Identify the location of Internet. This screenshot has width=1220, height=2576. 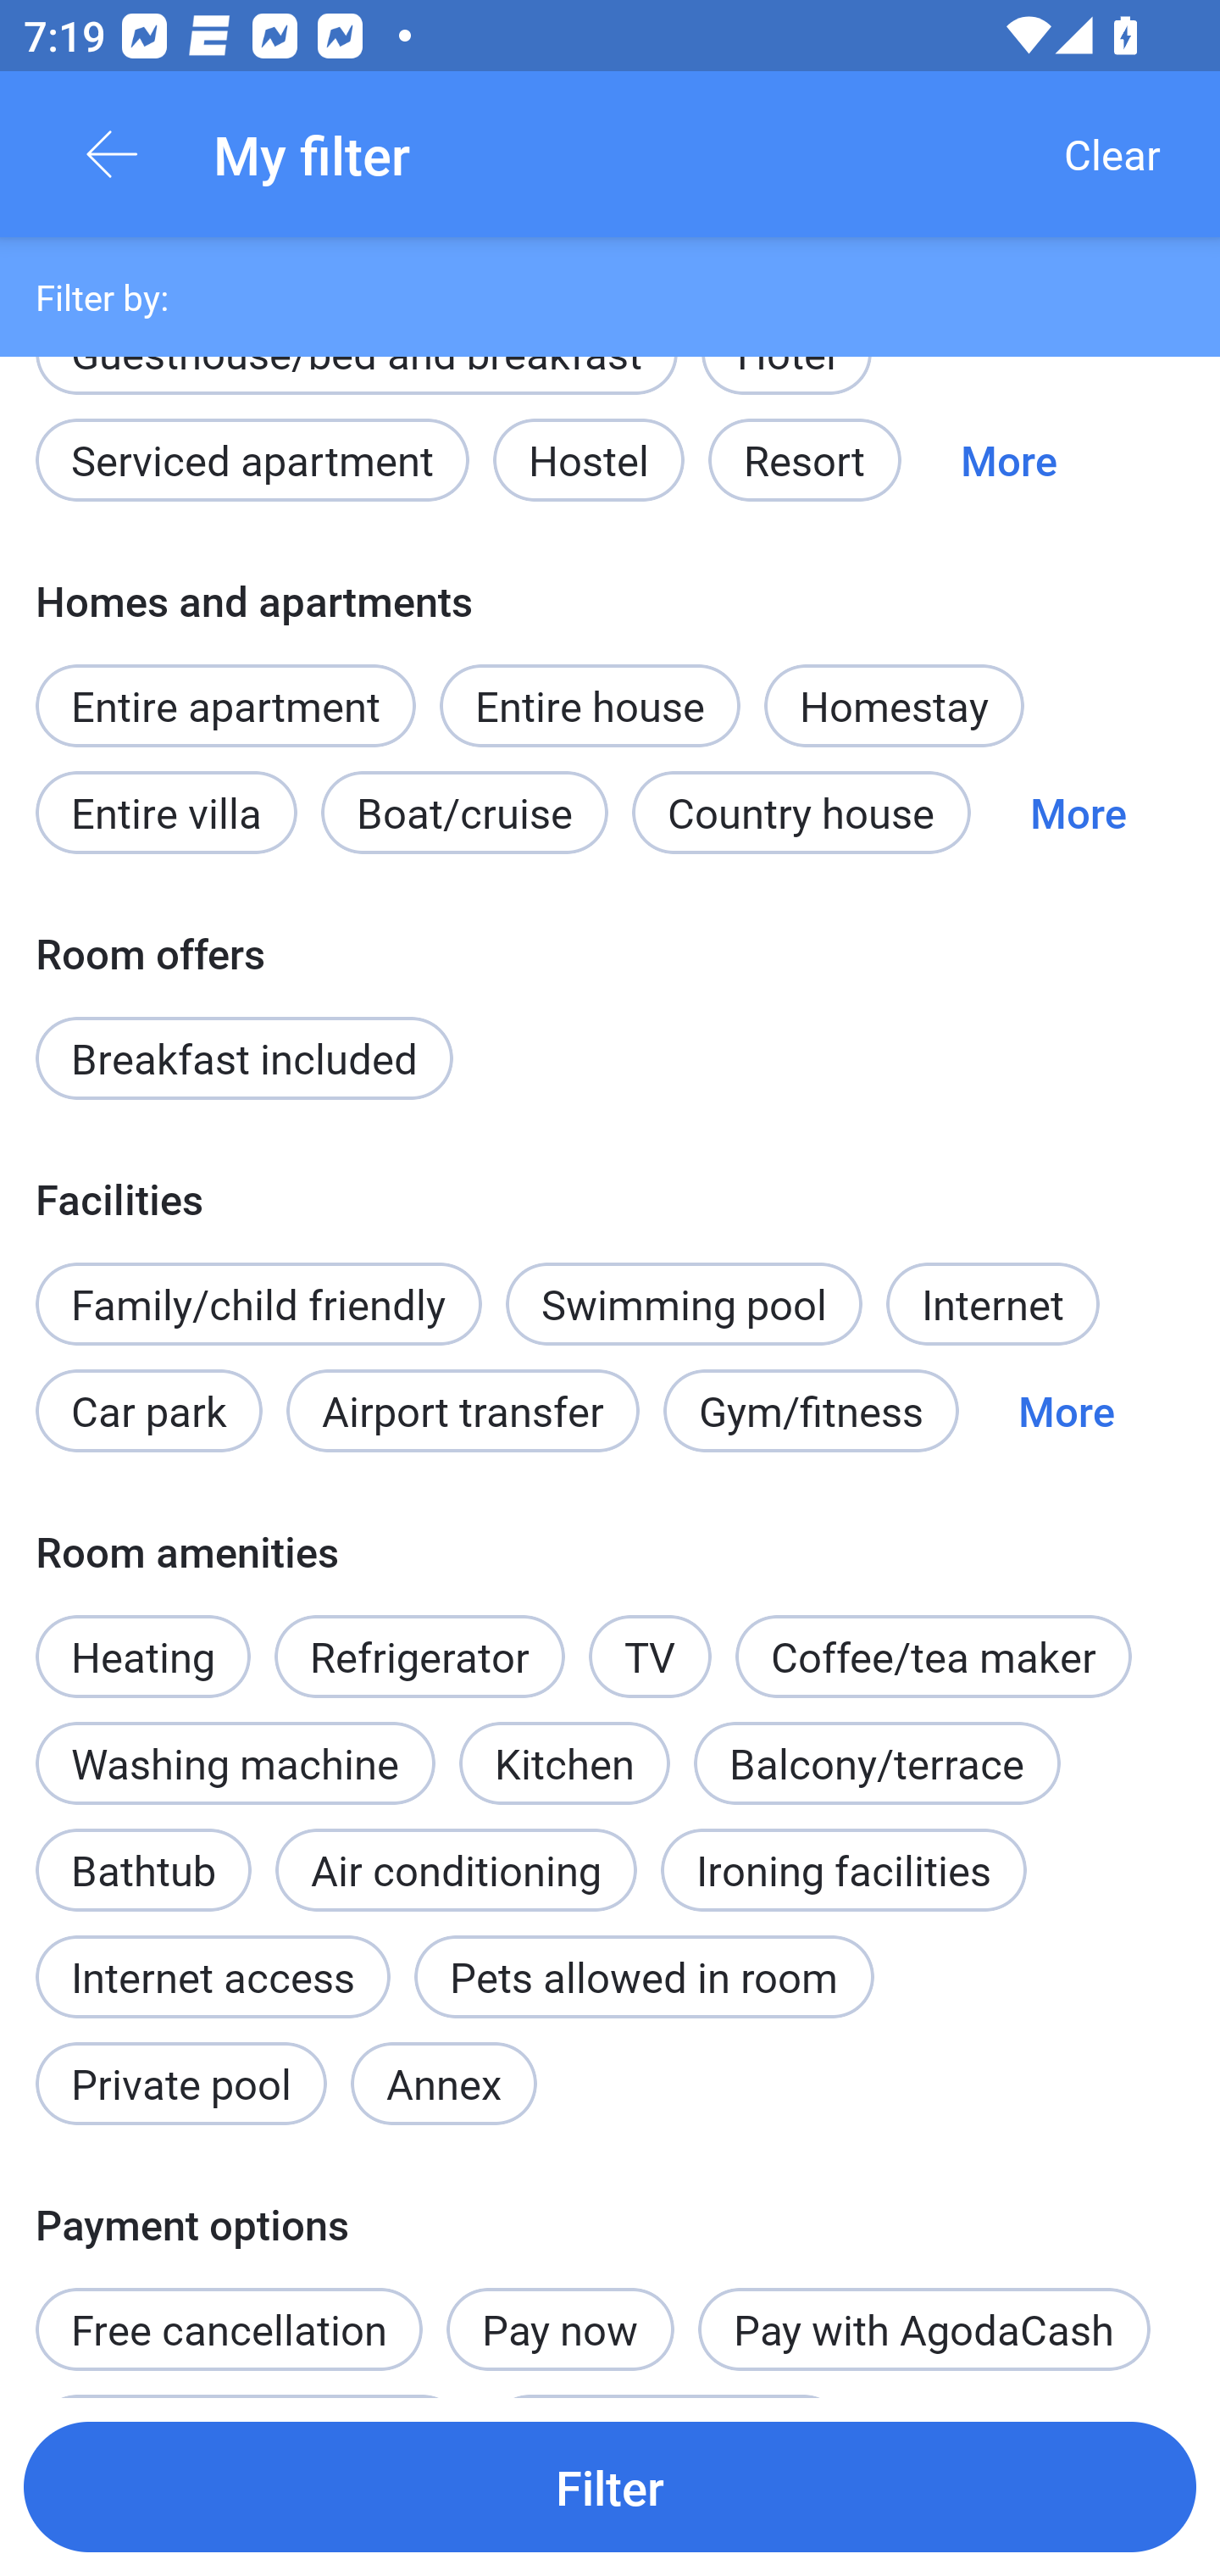
(992, 1305).